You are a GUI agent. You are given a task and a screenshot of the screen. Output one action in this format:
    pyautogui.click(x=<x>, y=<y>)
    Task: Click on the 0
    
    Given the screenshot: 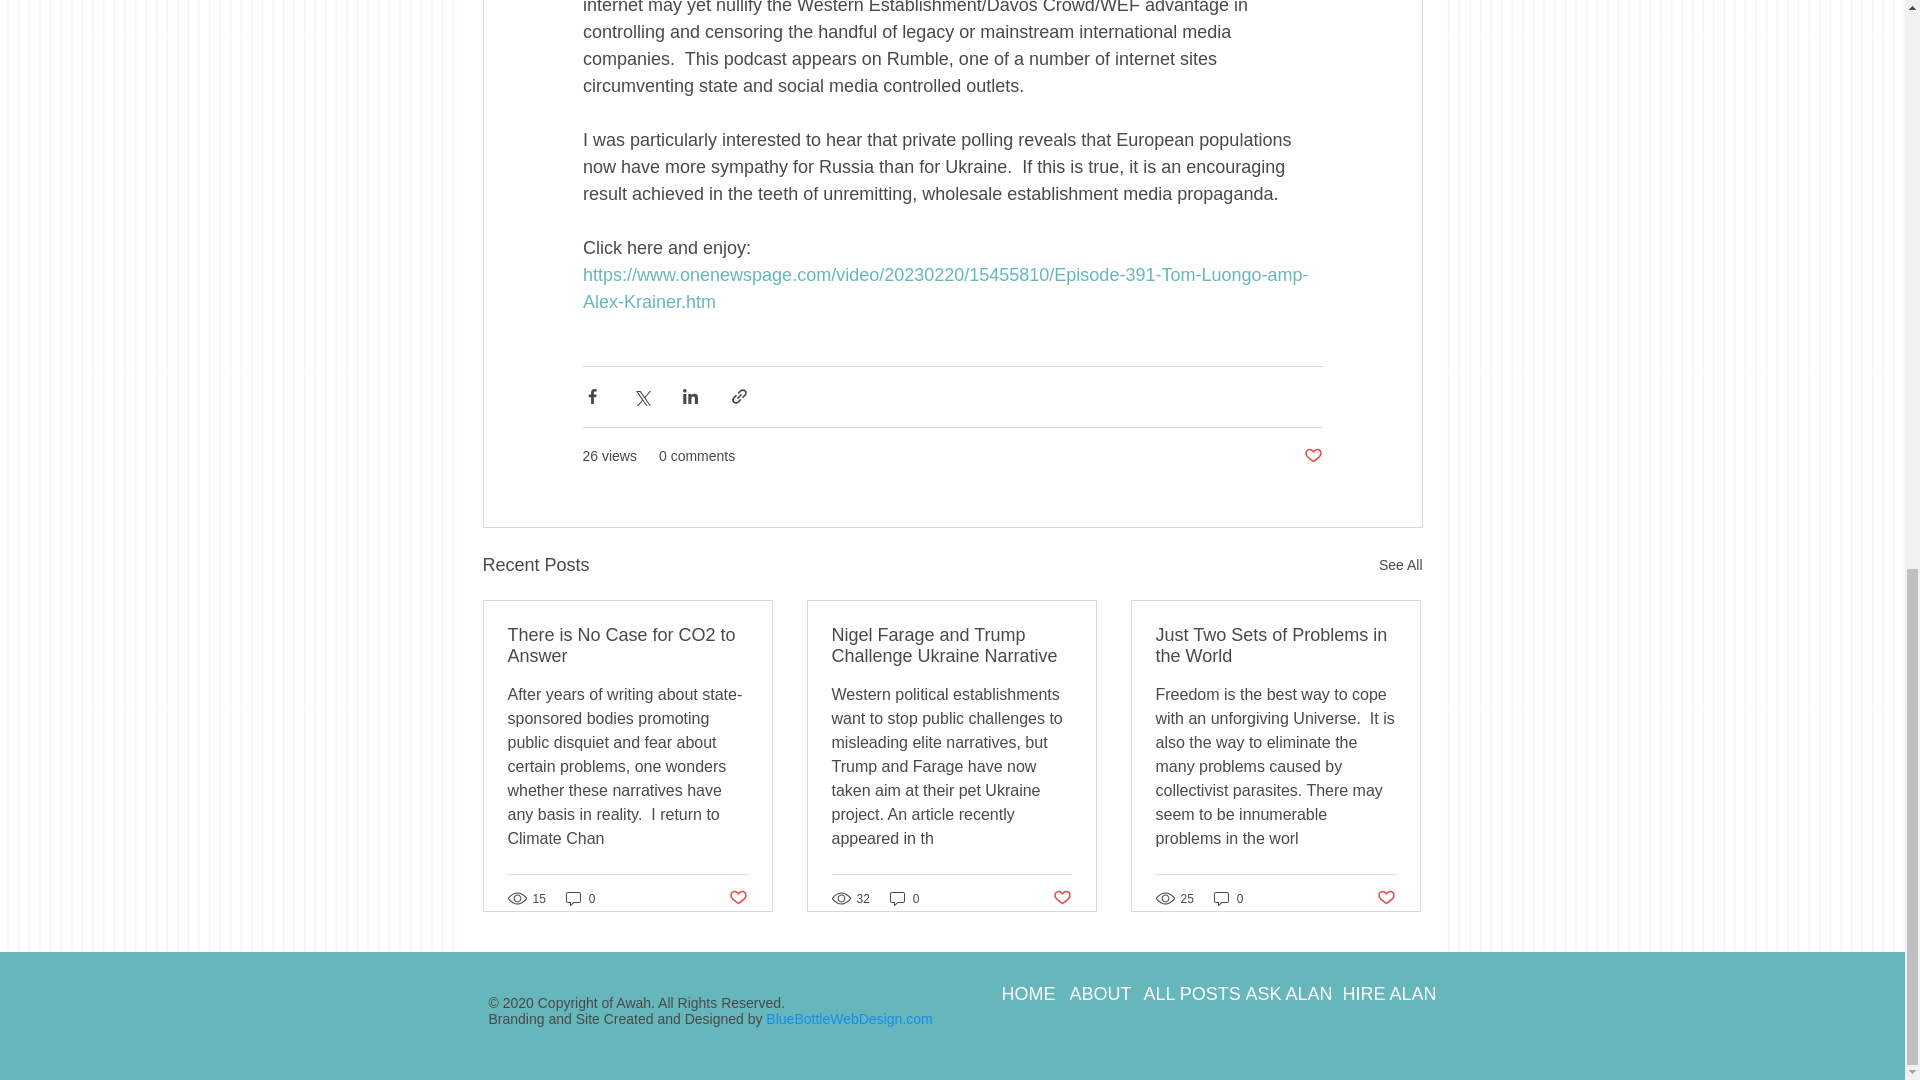 What is the action you would take?
    pyautogui.click(x=904, y=898)
    